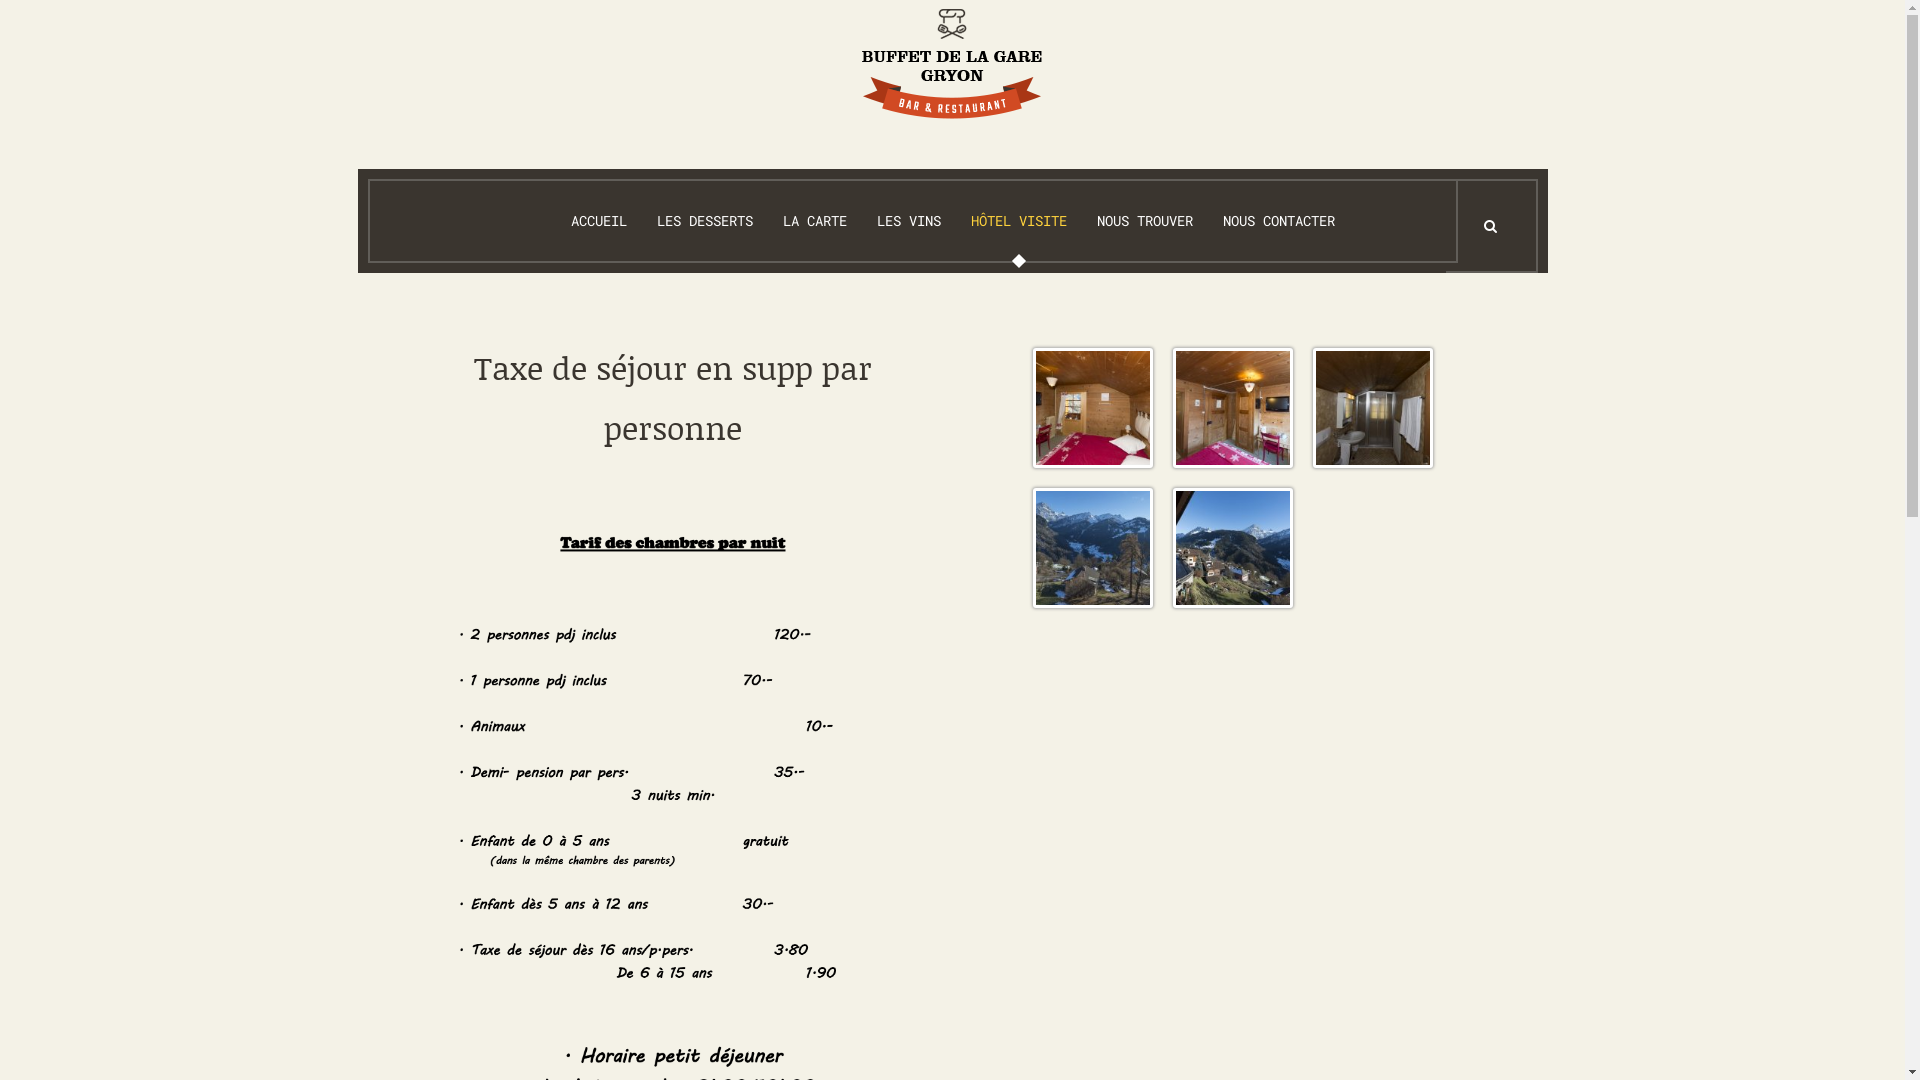  I want to click on ACCUEIL, so click(599, 221).